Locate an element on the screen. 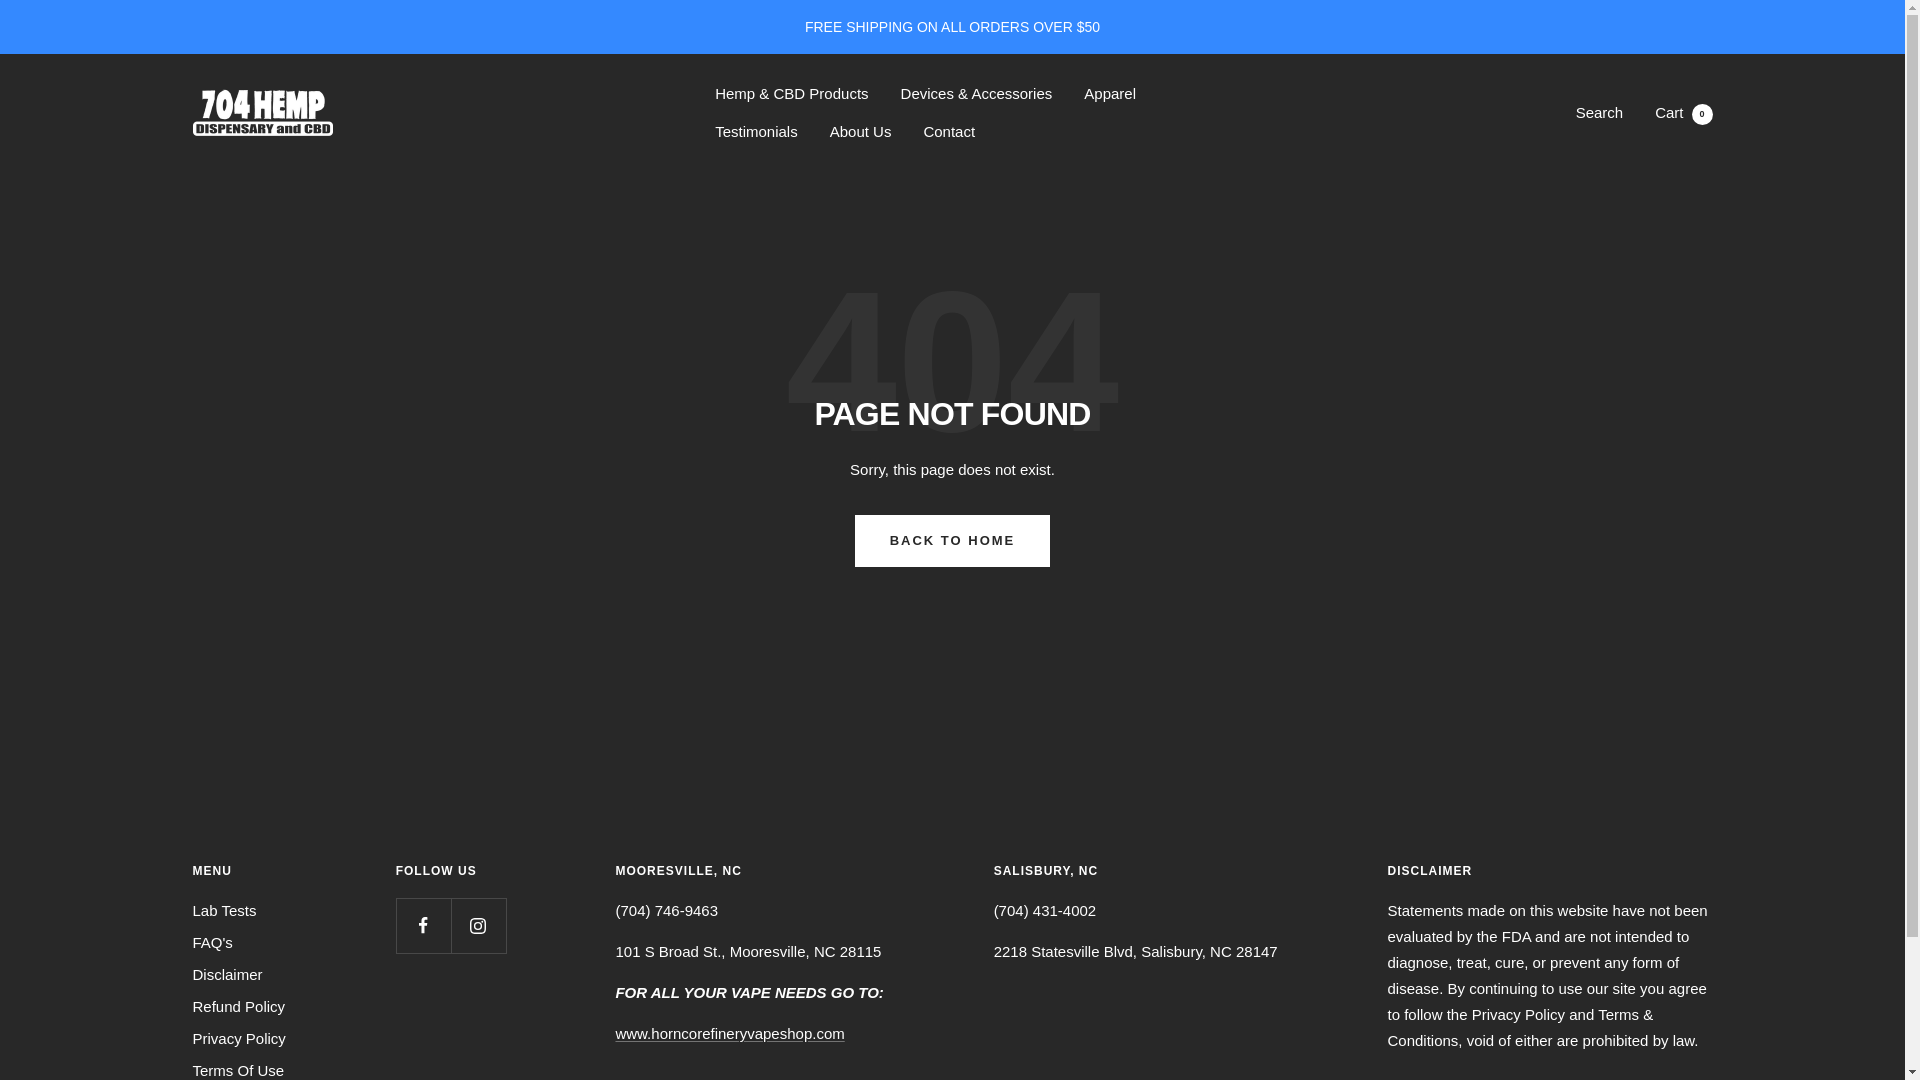 Image resolution: width=1920 pixels, height=1080 pixels. Privacy Policy is located at coordinates (238, 1038).